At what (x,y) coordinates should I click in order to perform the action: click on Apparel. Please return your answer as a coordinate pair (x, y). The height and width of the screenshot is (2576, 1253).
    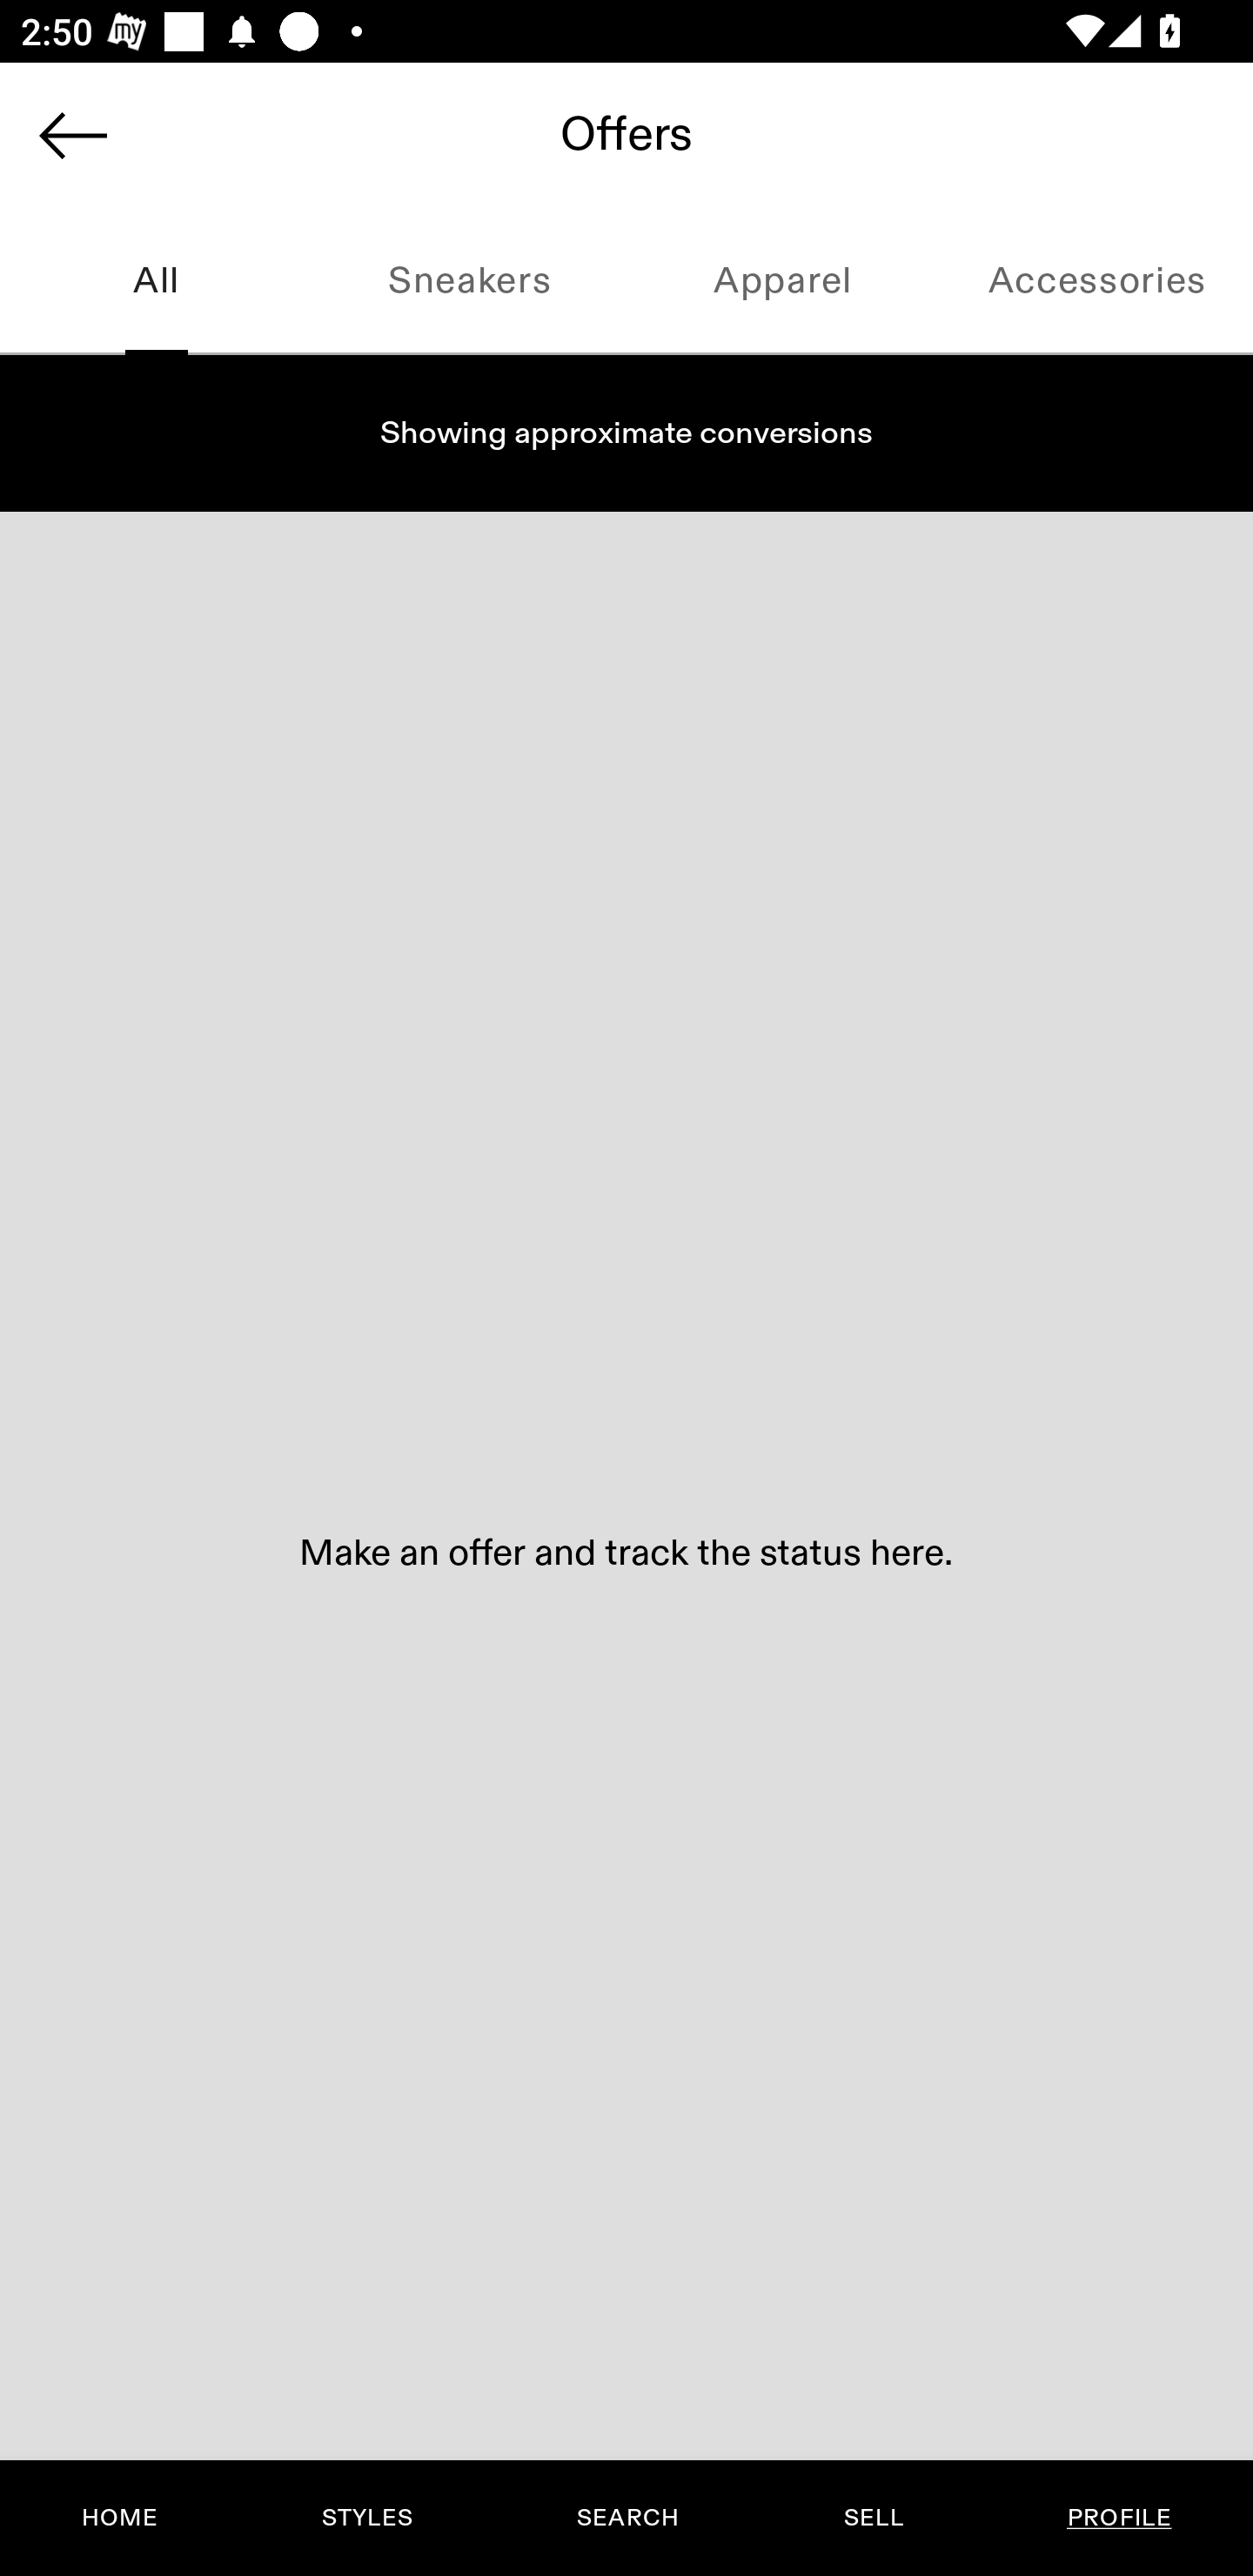
    Looking at the image, I should click on (783, 282).